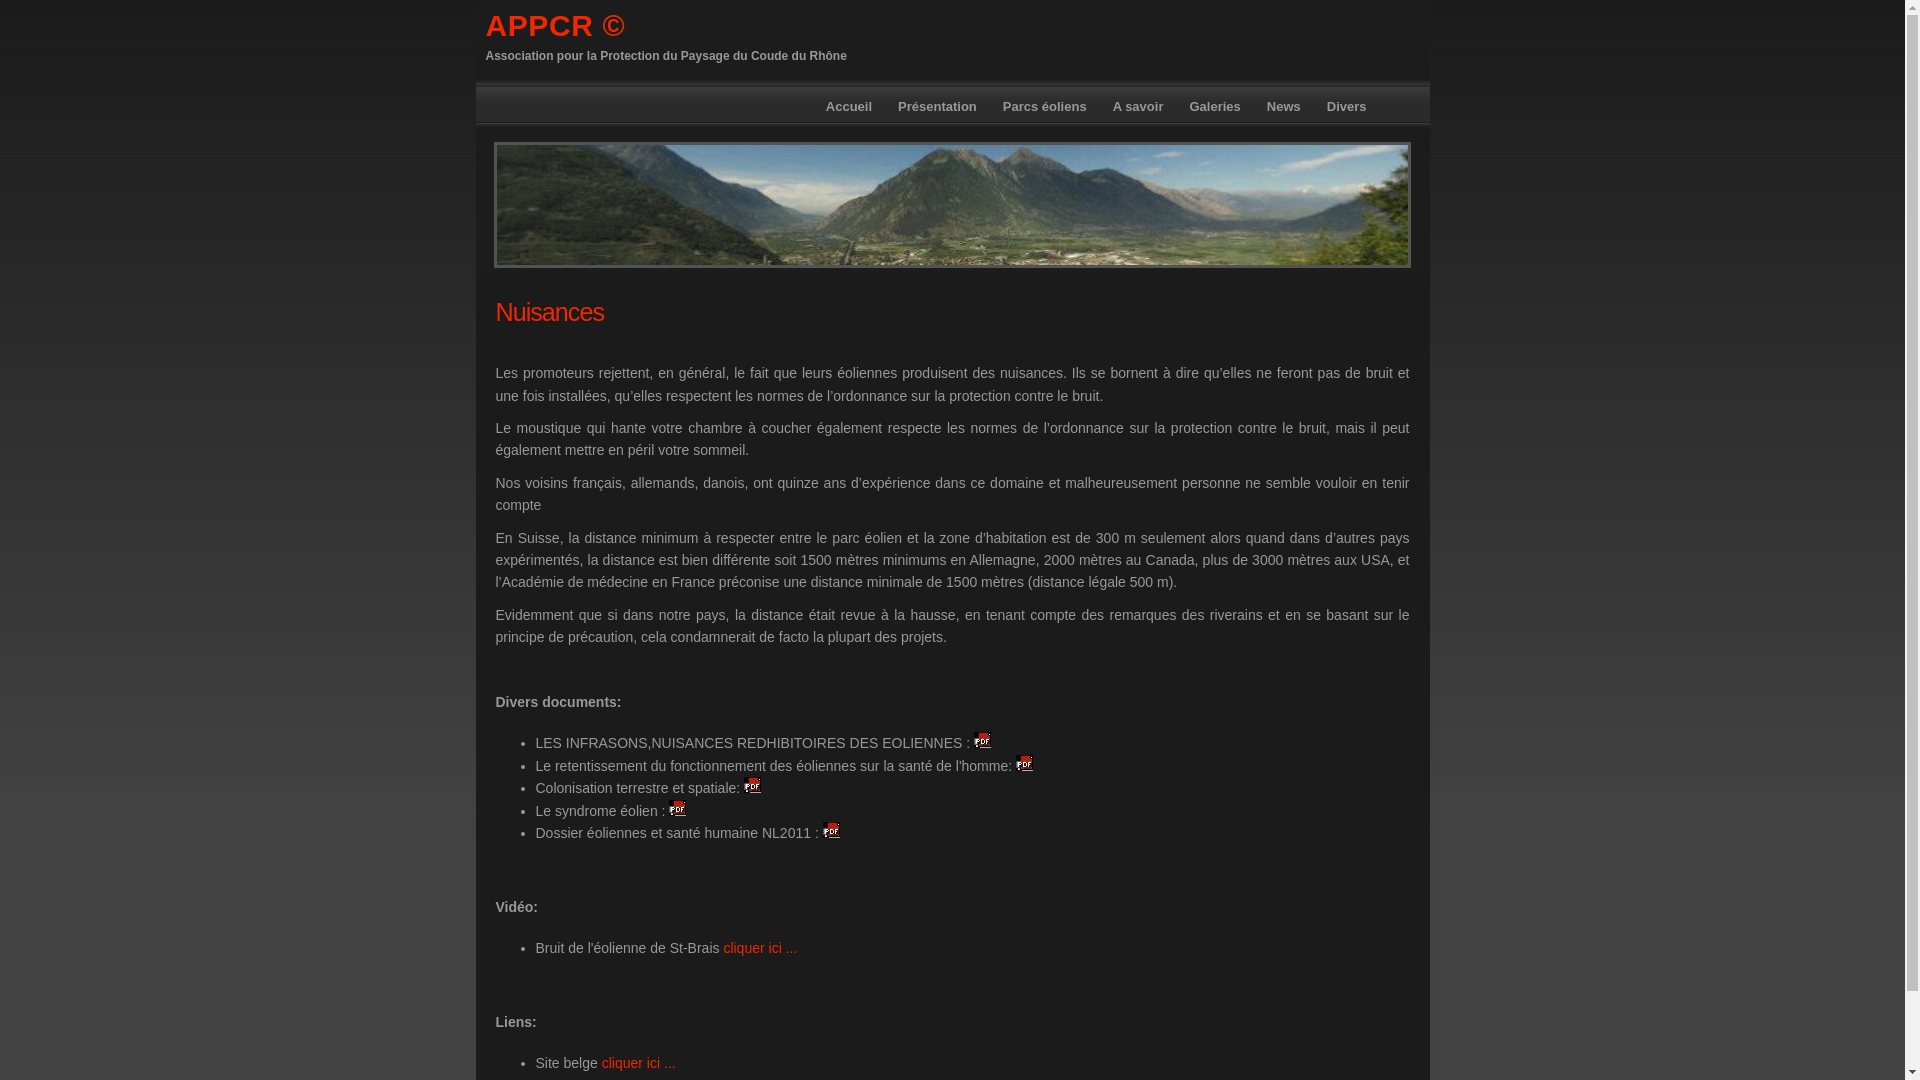 This screenshot has width=1920, height=1080. Describe the element at coordinates (1138, 106) in the screenshot. I see `A savoir` at that location.